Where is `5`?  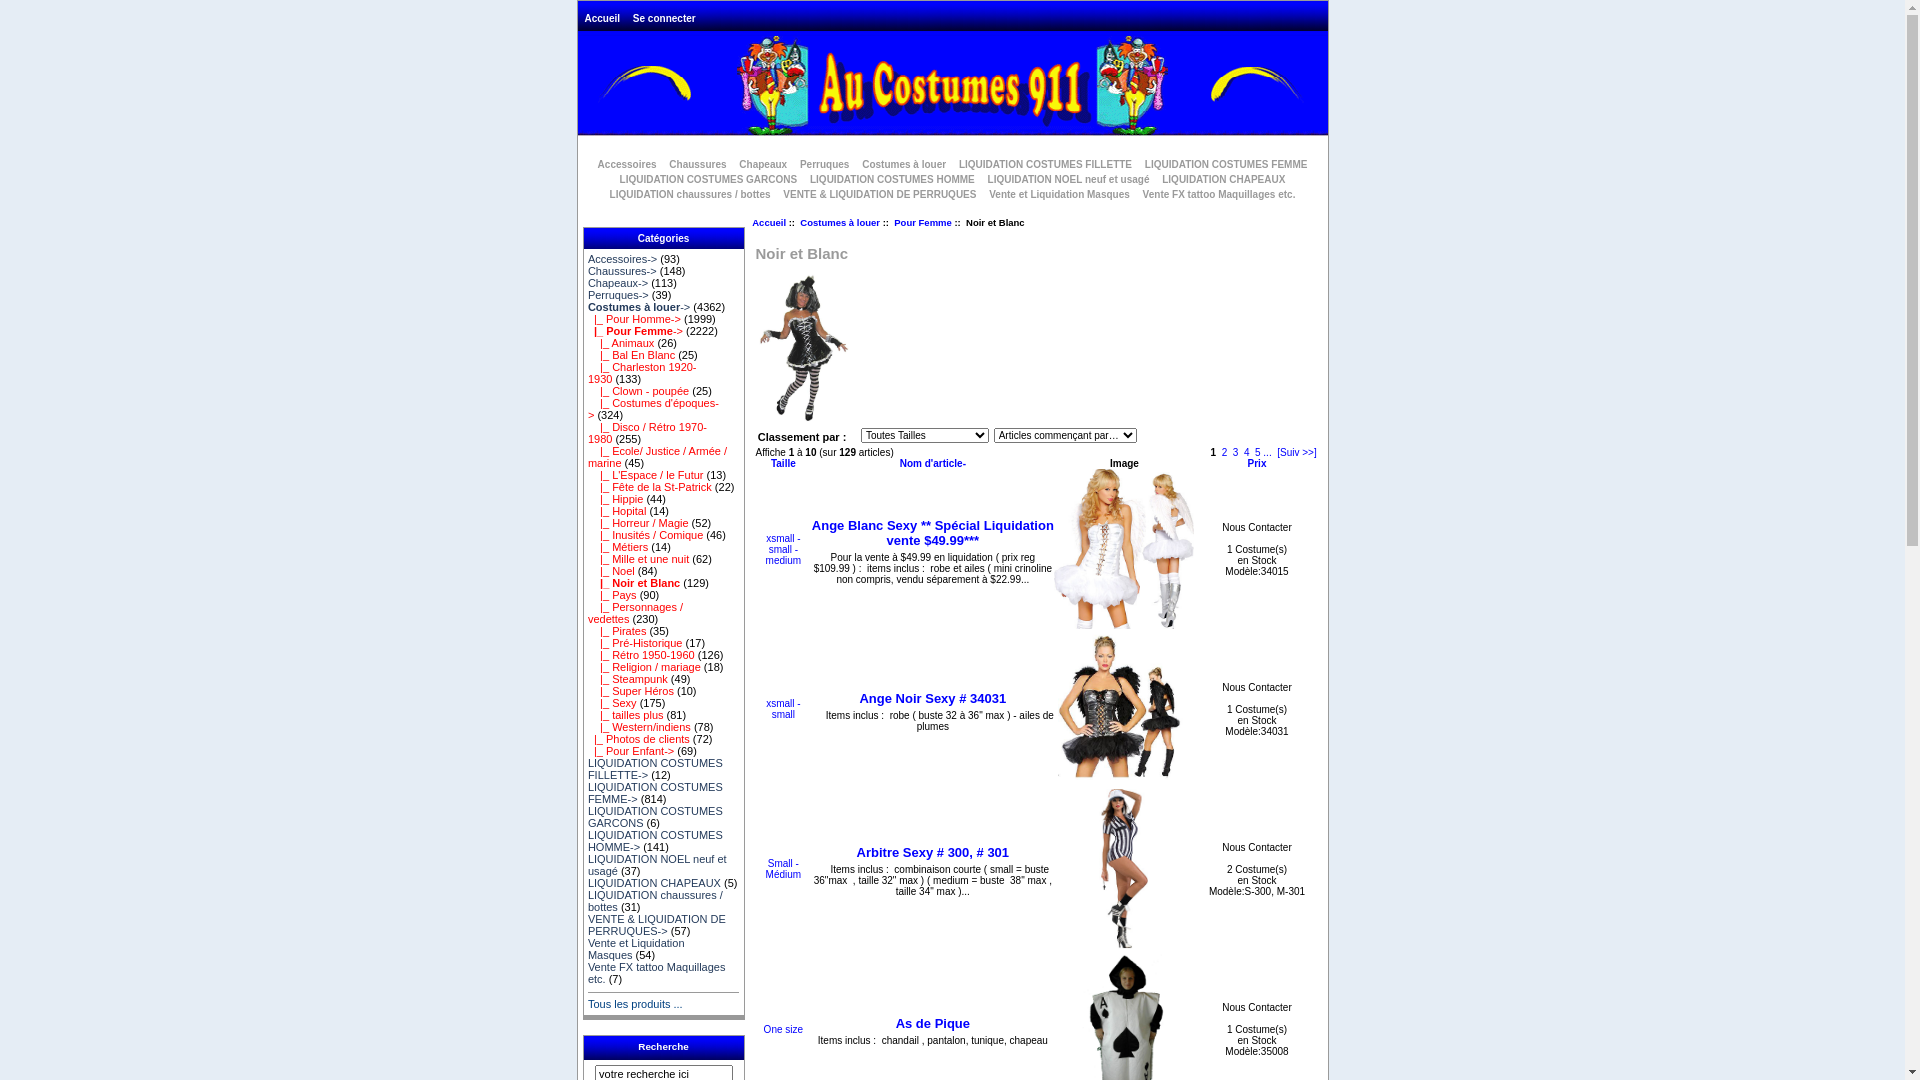 5 is located at coordinates (1258, 452).